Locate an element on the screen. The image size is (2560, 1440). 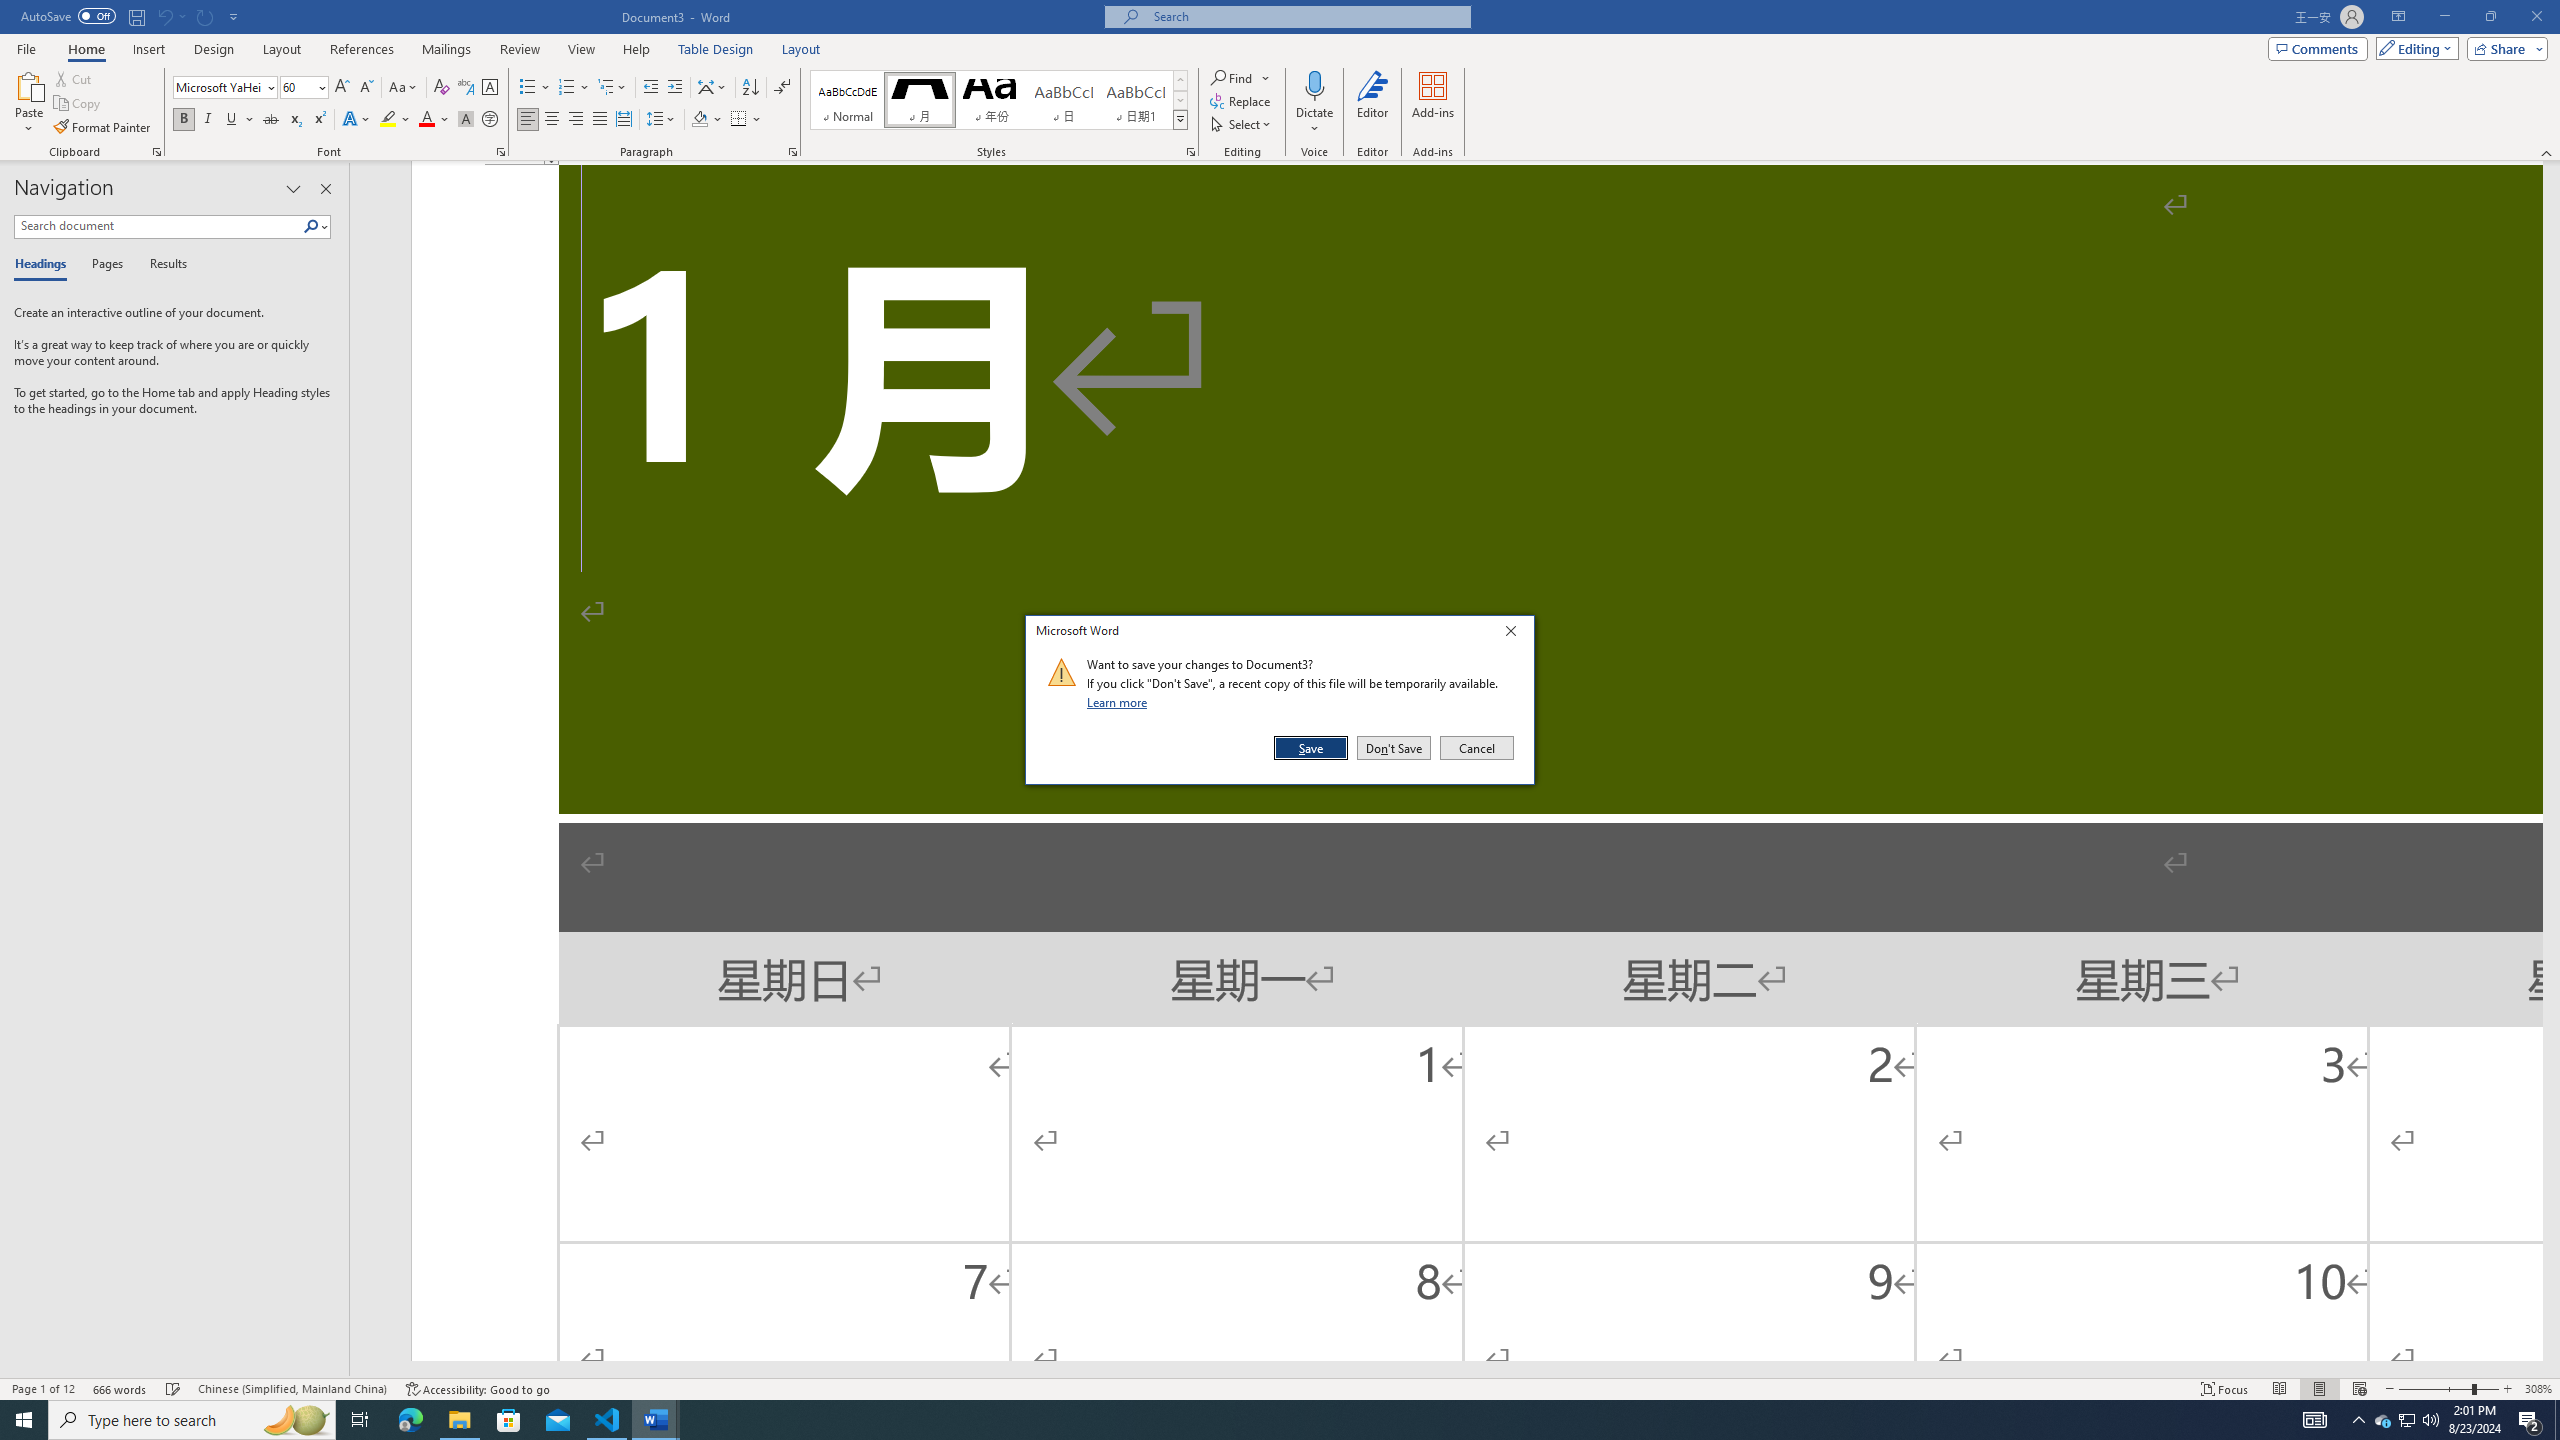
Bullets is located at coordinates (534, 88).